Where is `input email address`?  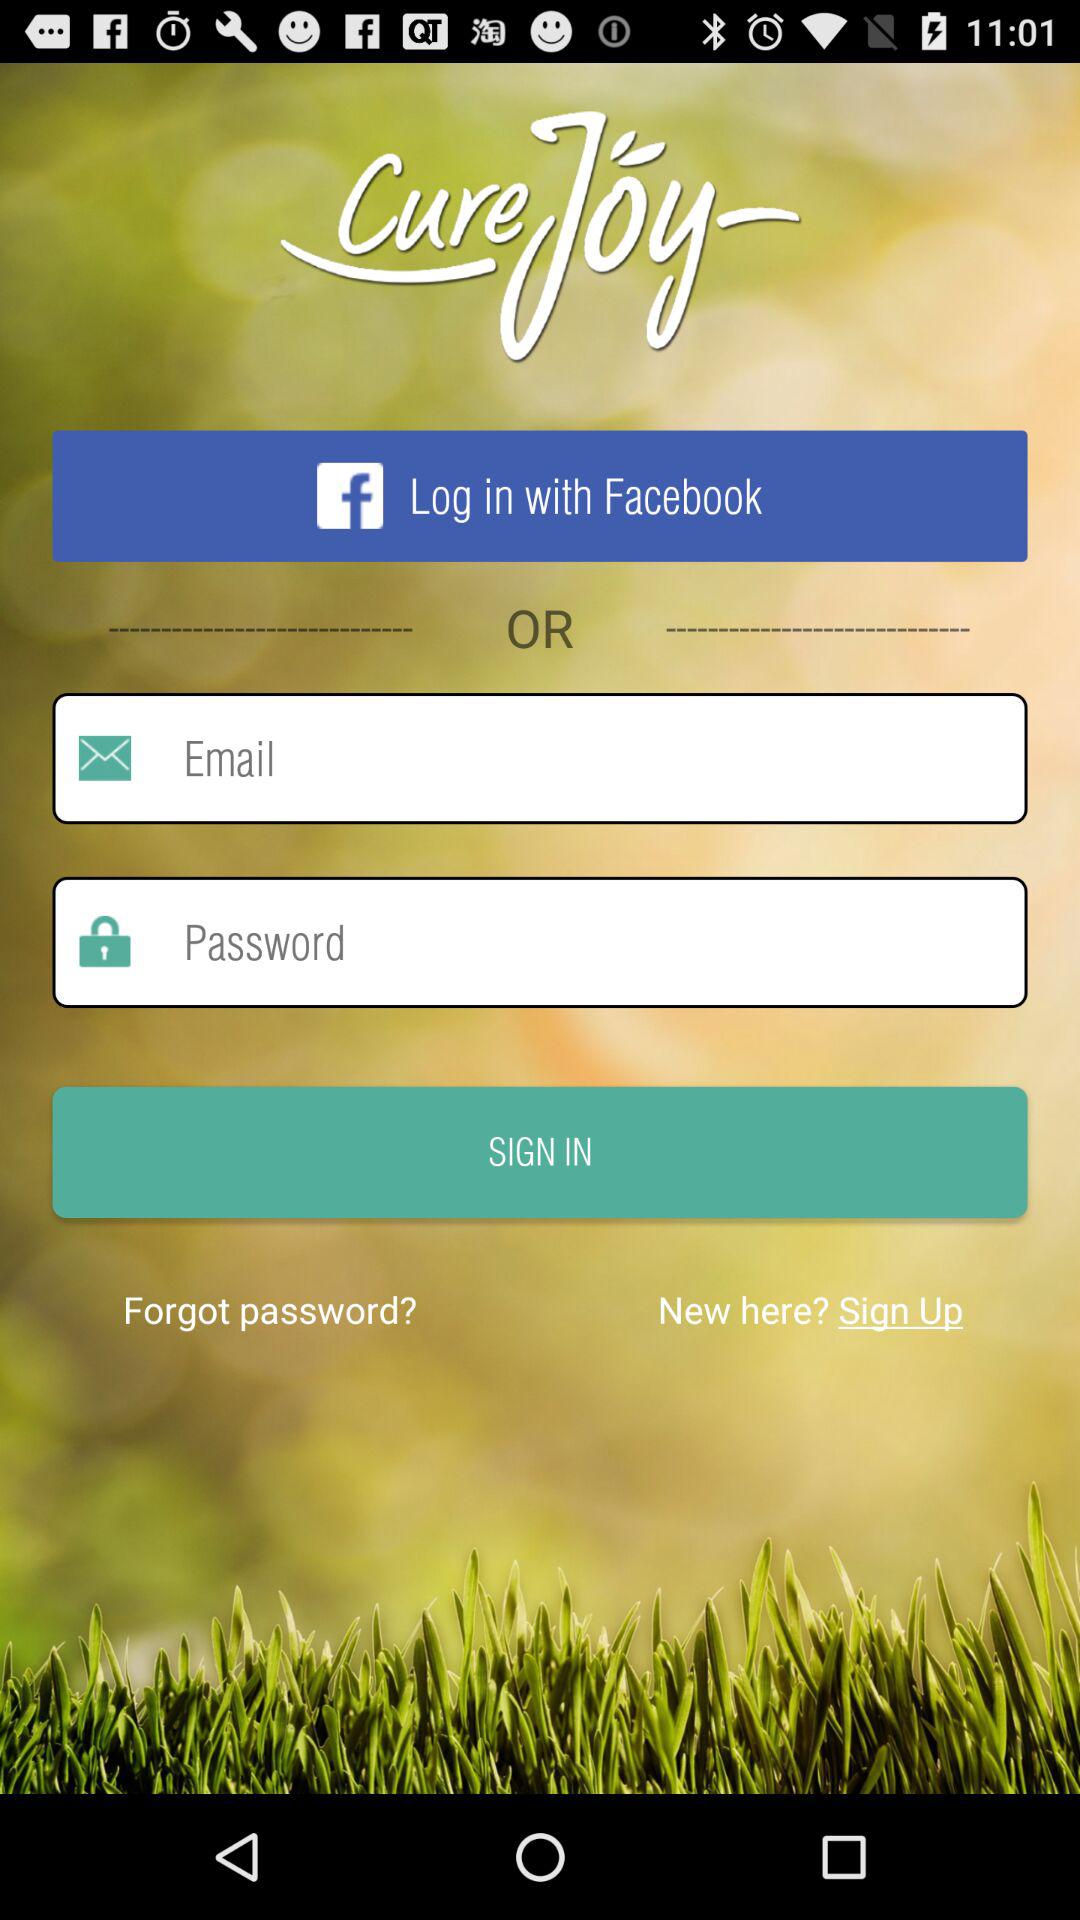
input email address is located at coordinates (579, 758).